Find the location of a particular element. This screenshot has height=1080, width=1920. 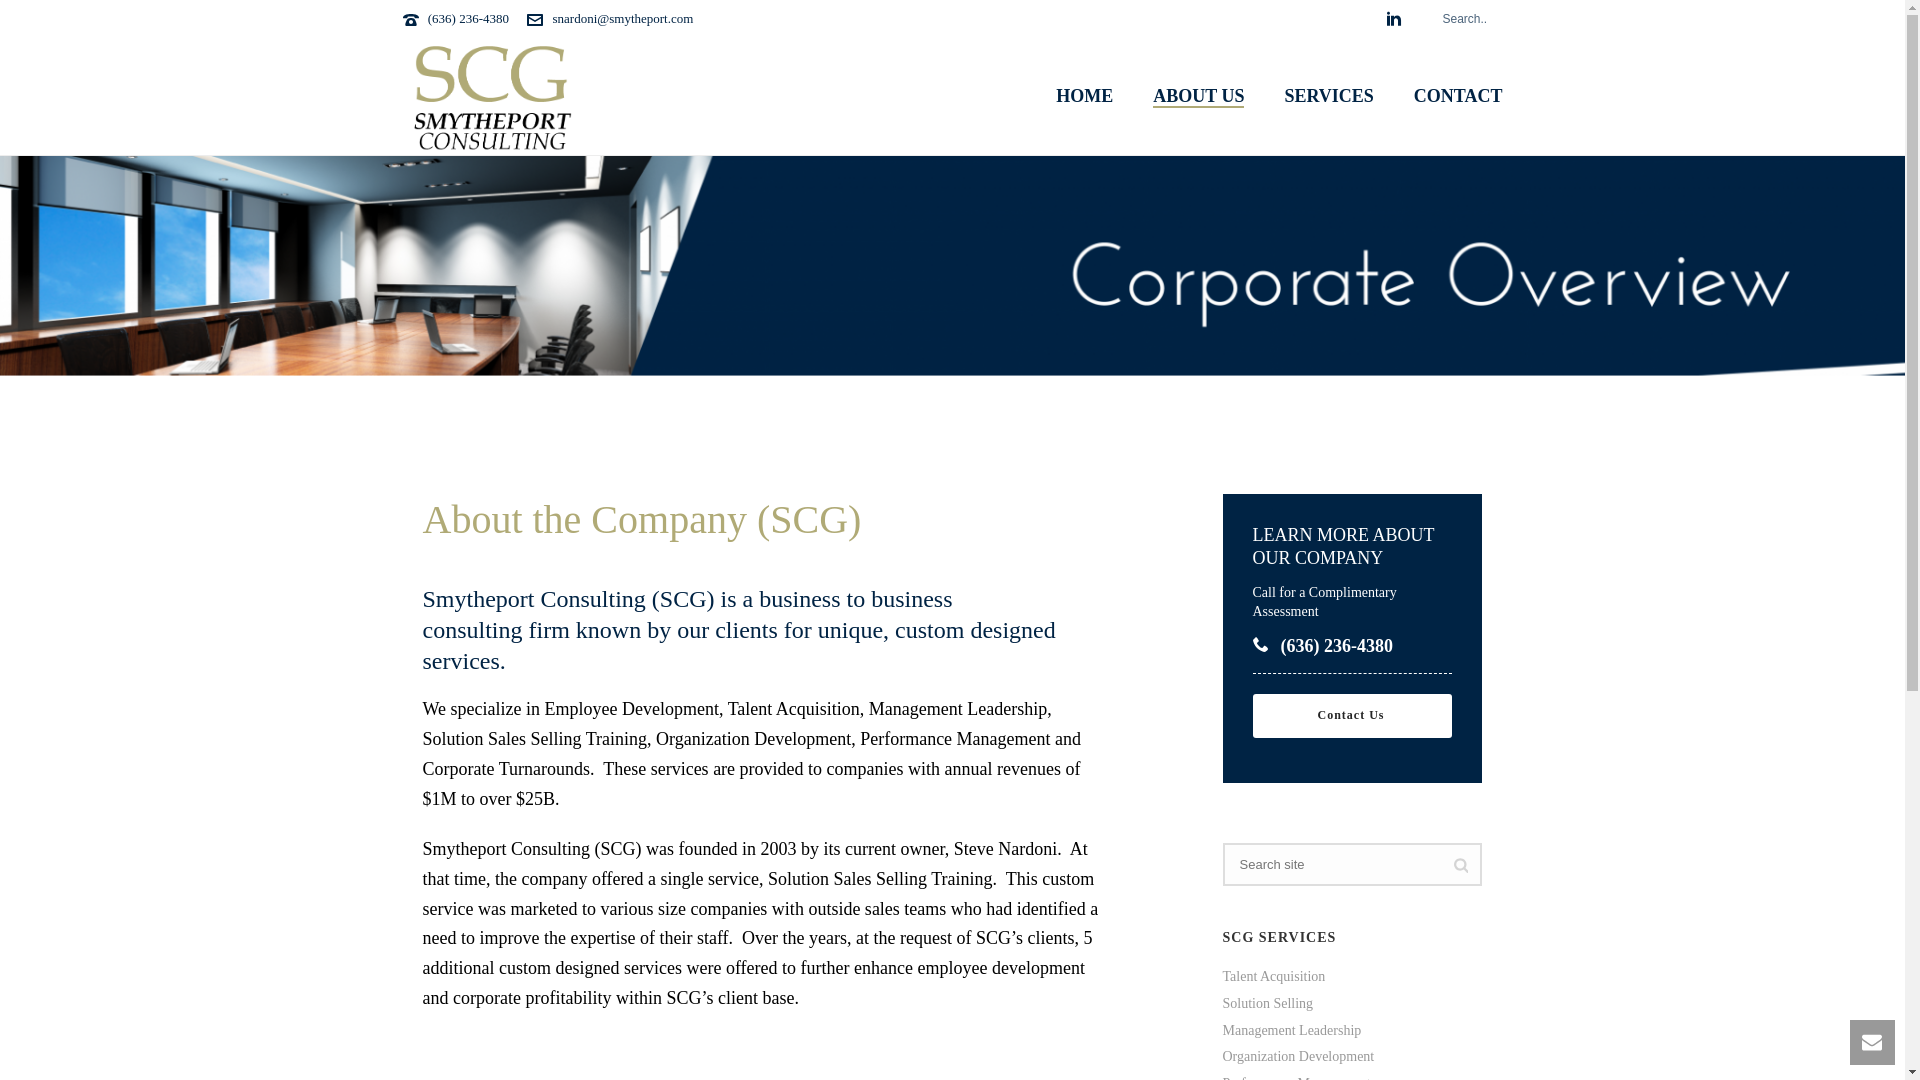

CONTACT is located at coordinates (1458, 96).